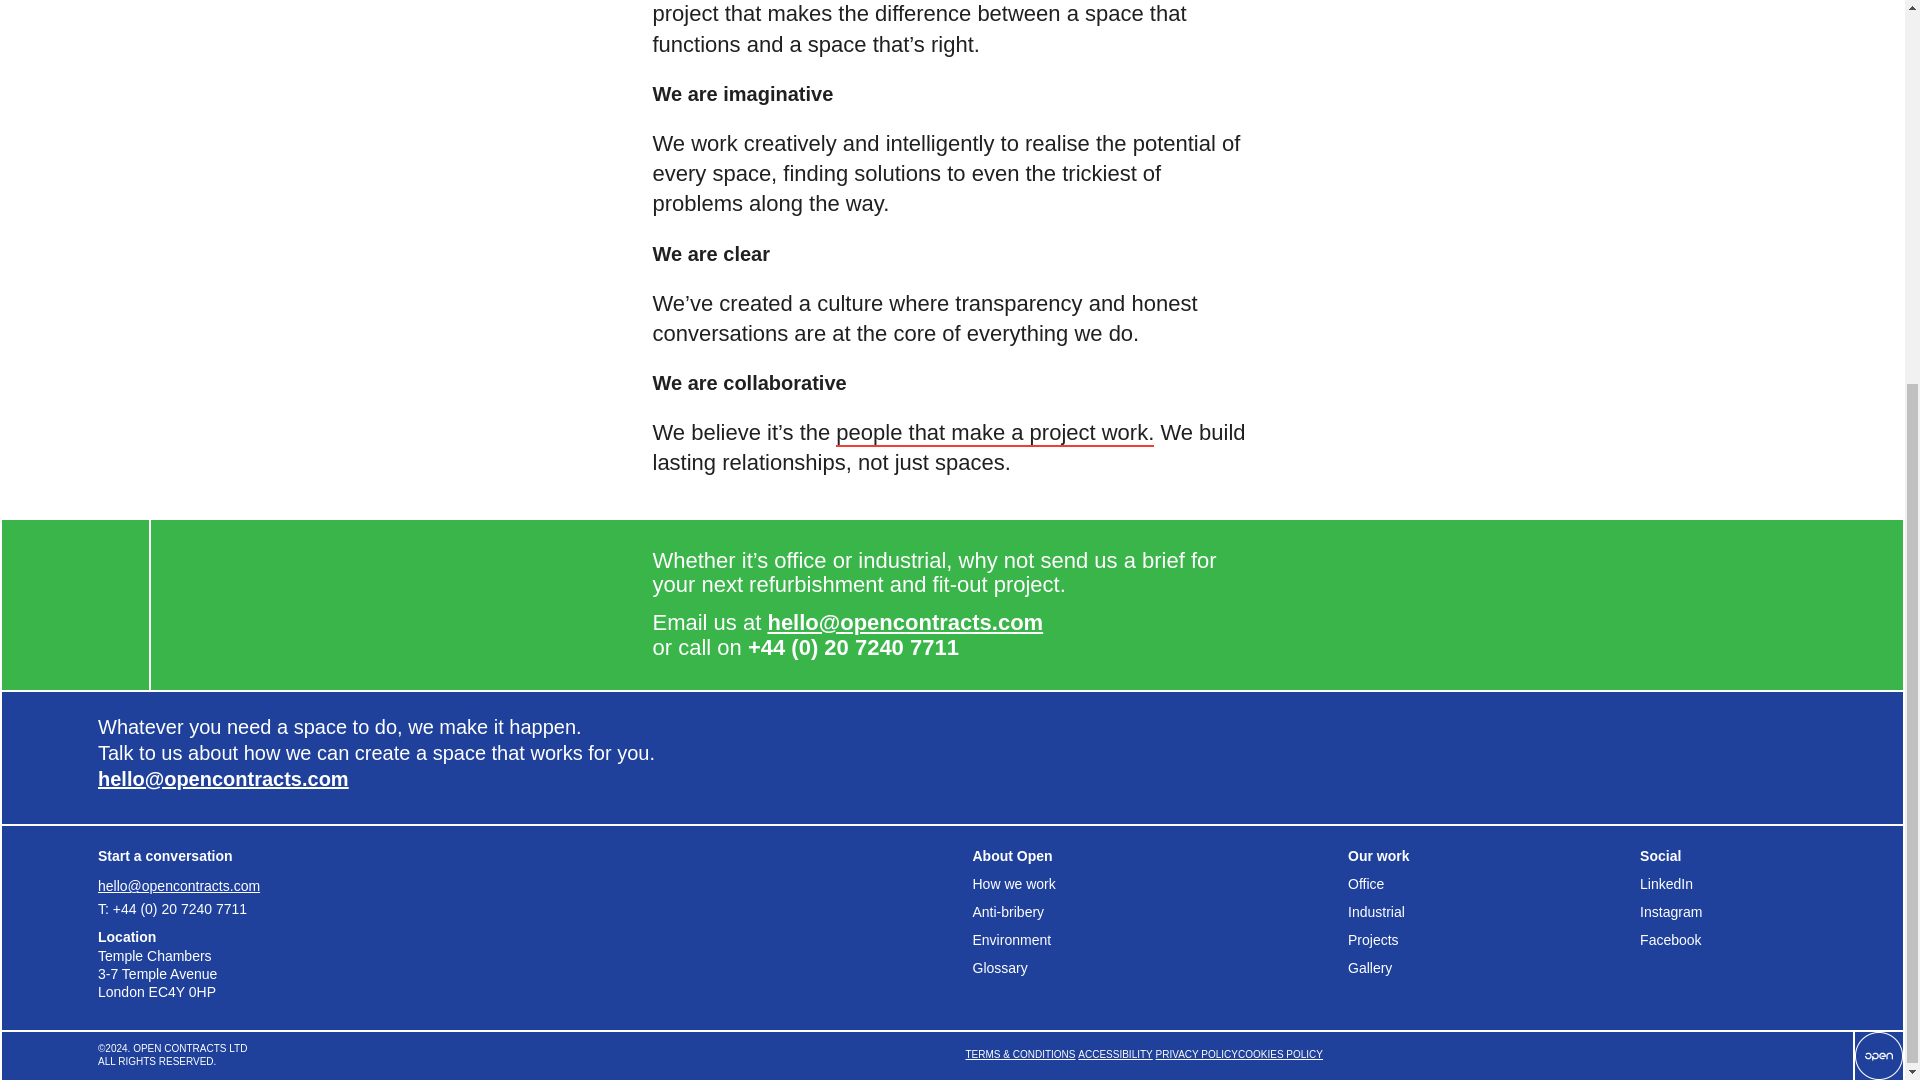 This screenshot has width=1920, height=1080. I want to click on How we work, so click(1159, 884).